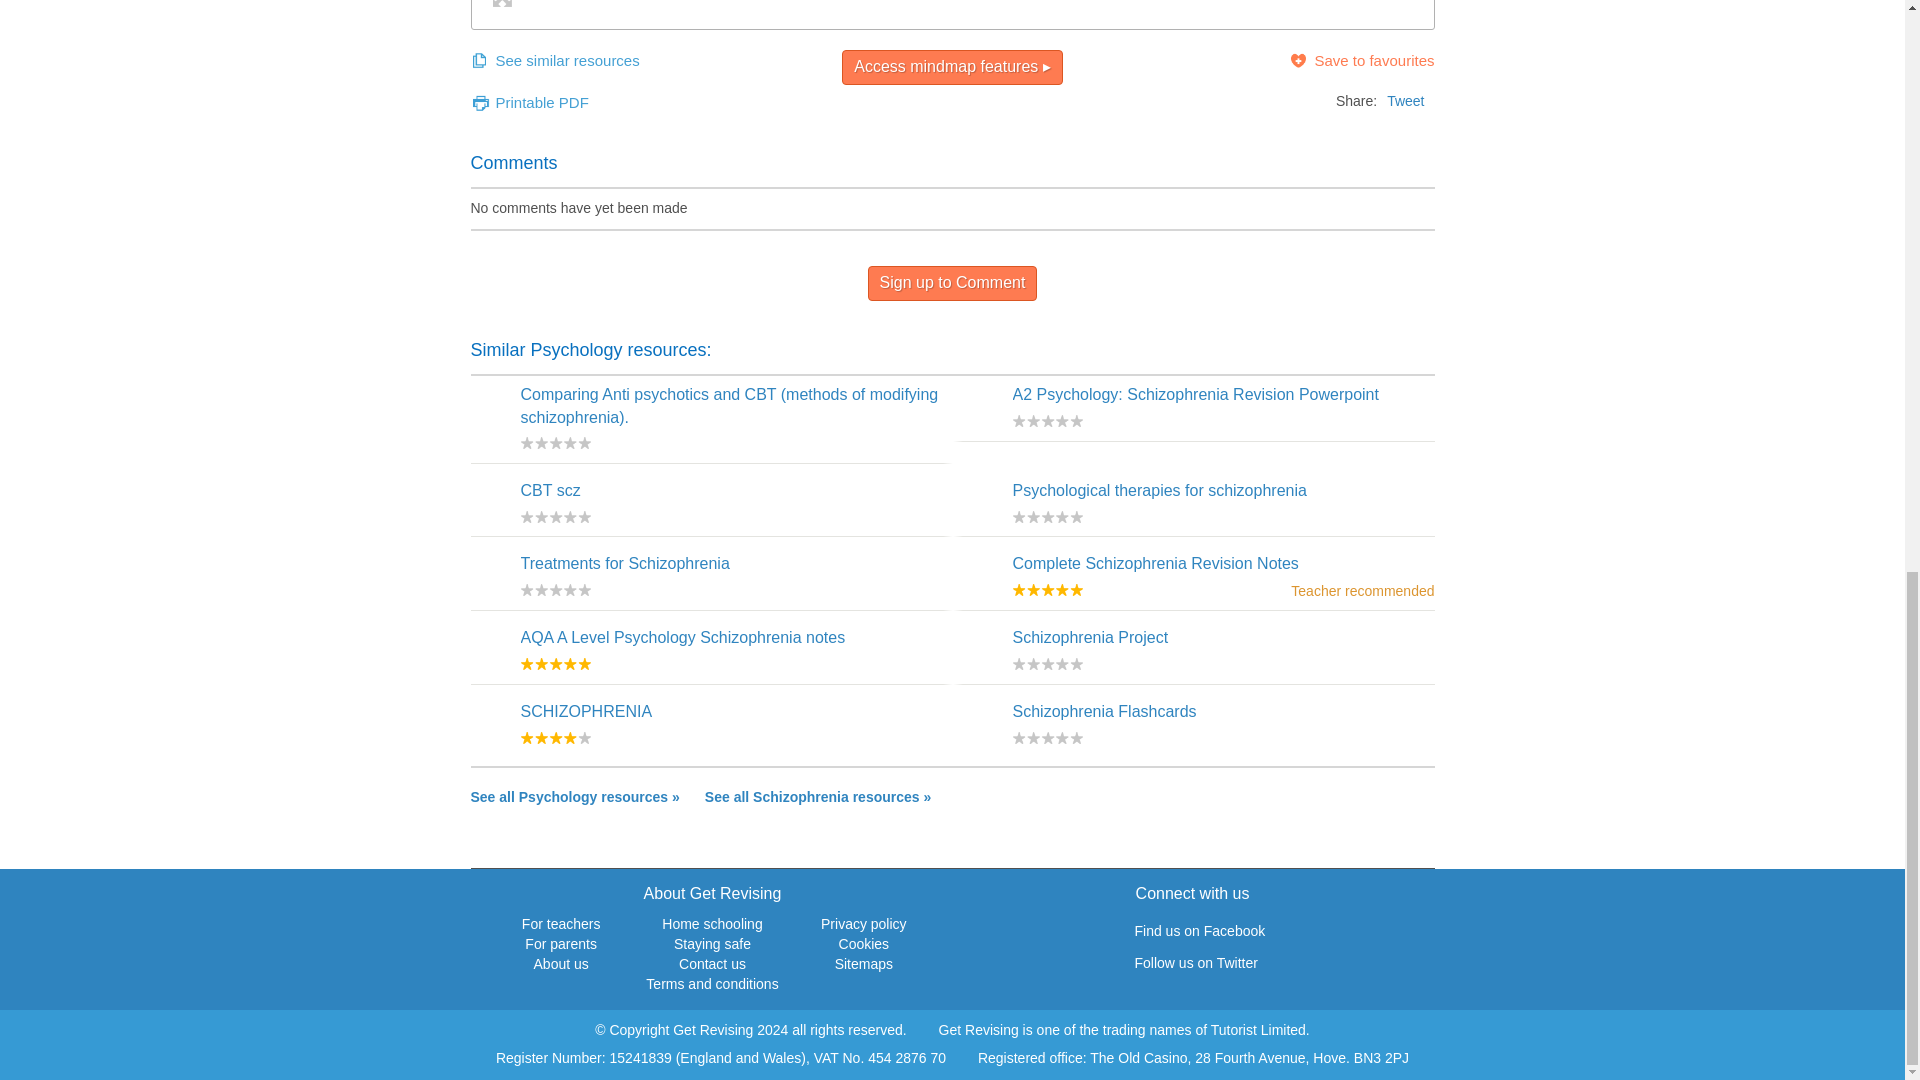 The image size is (1920, 1080). Describe the element at coordinates (1194, 394) in the screenshot. I see `A2 Psychology: Schizophrenia Revision Powerpoint` at that location.